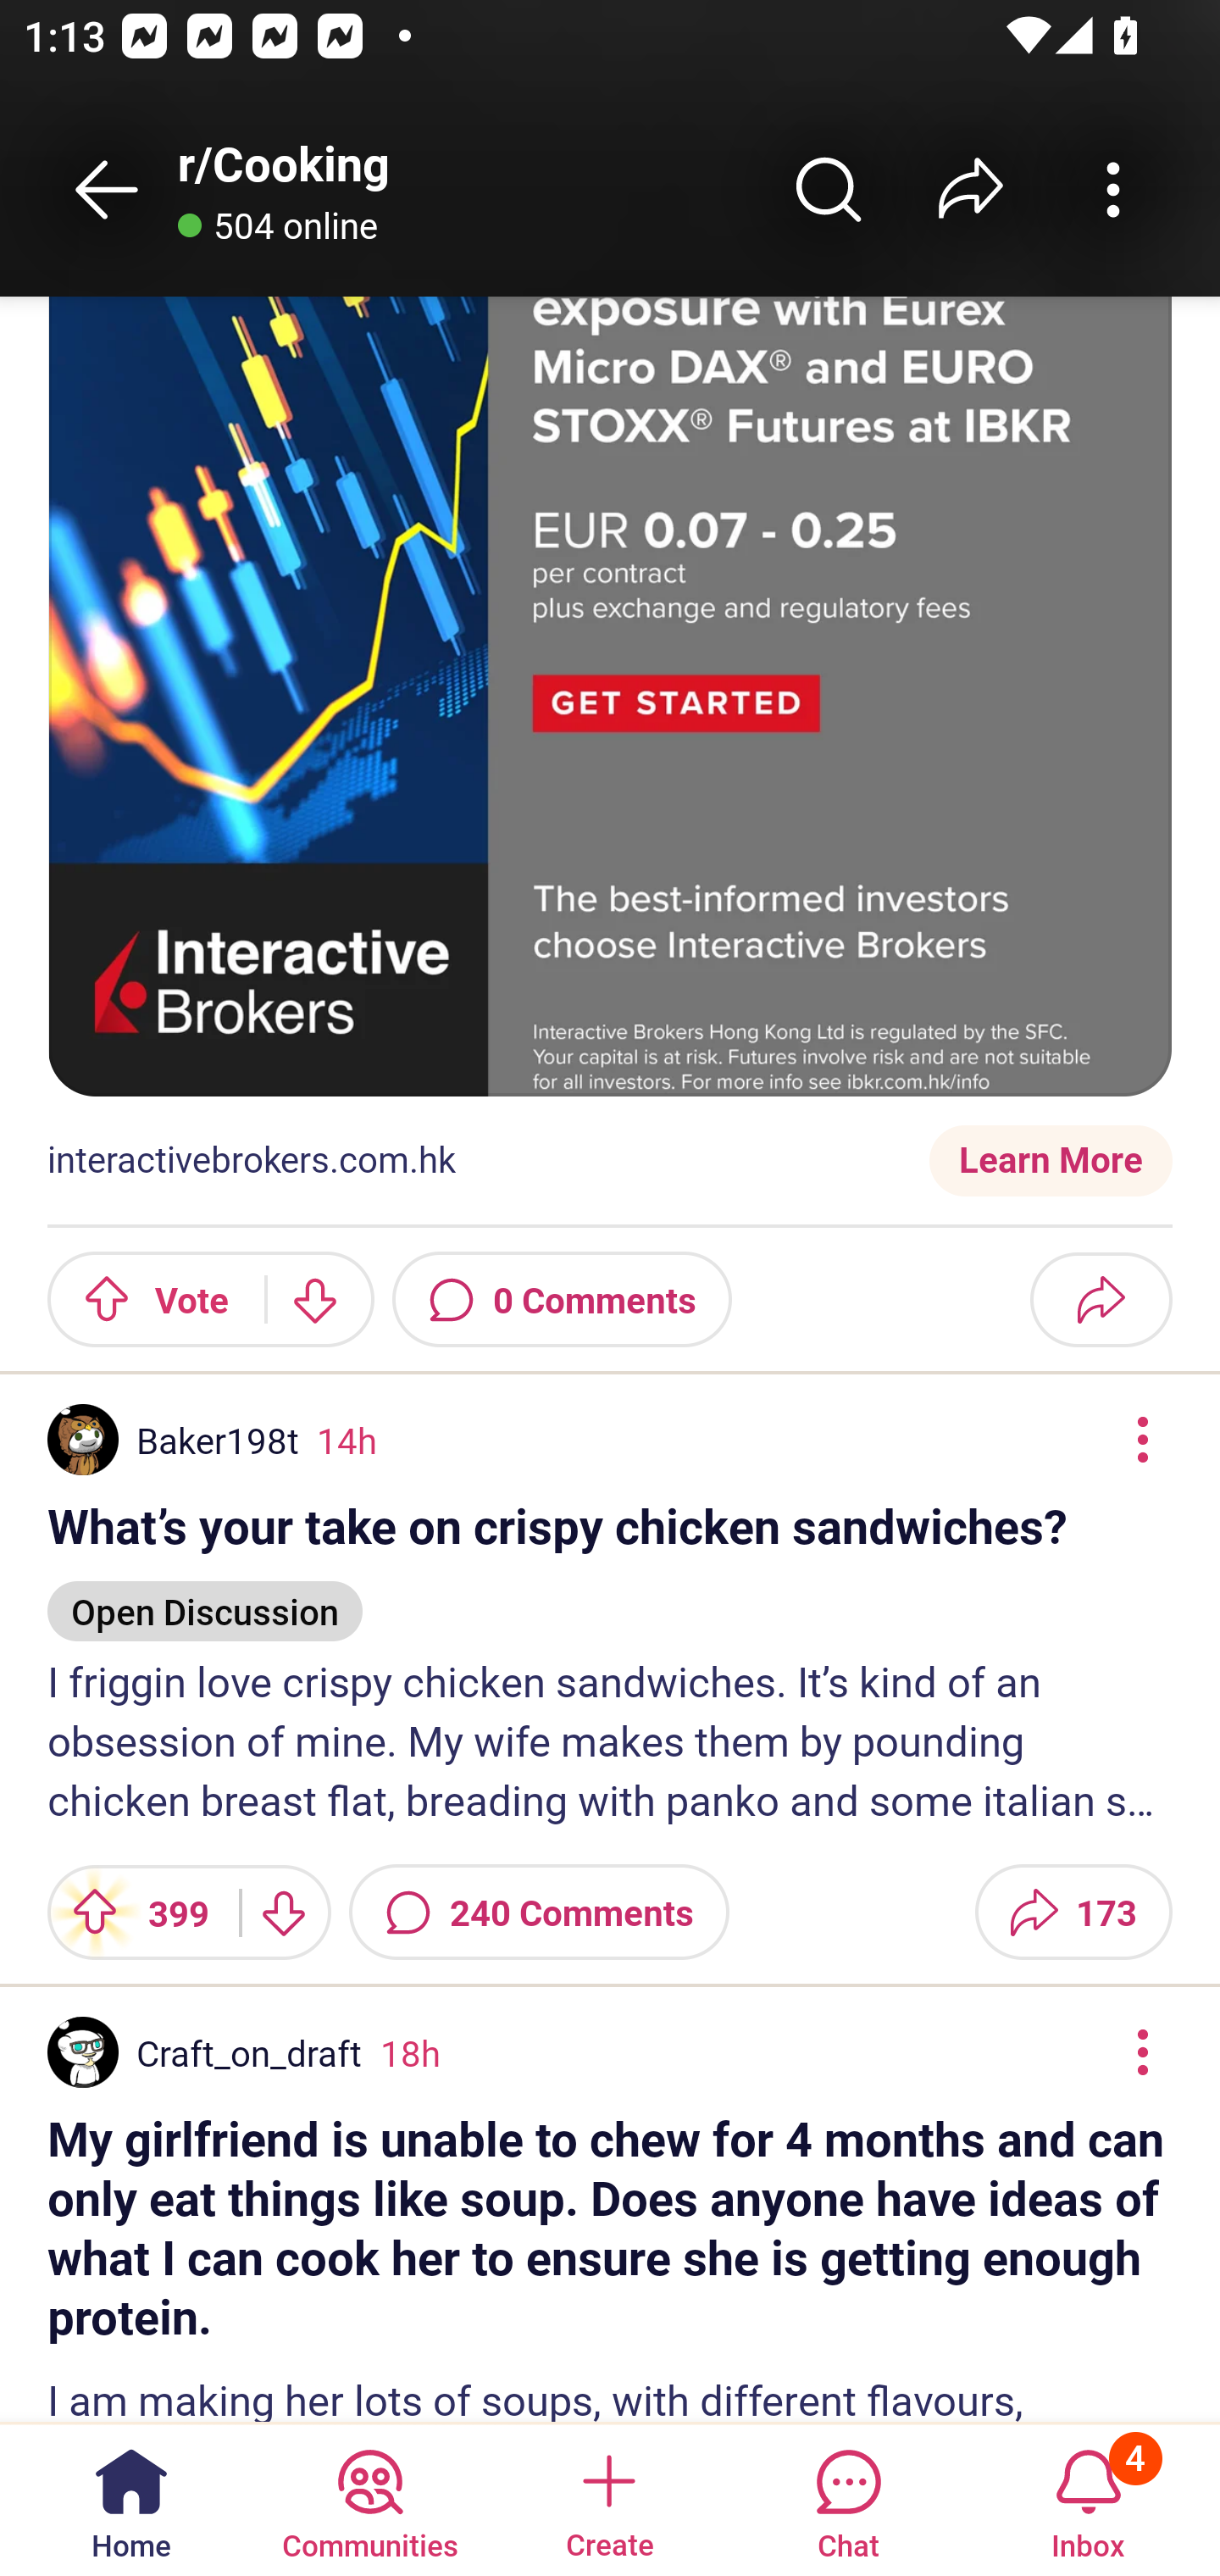  What do you see at coordinates (1113, 189) in the screenshot?
I see `More community actions` at bounding box center [1113, 189].